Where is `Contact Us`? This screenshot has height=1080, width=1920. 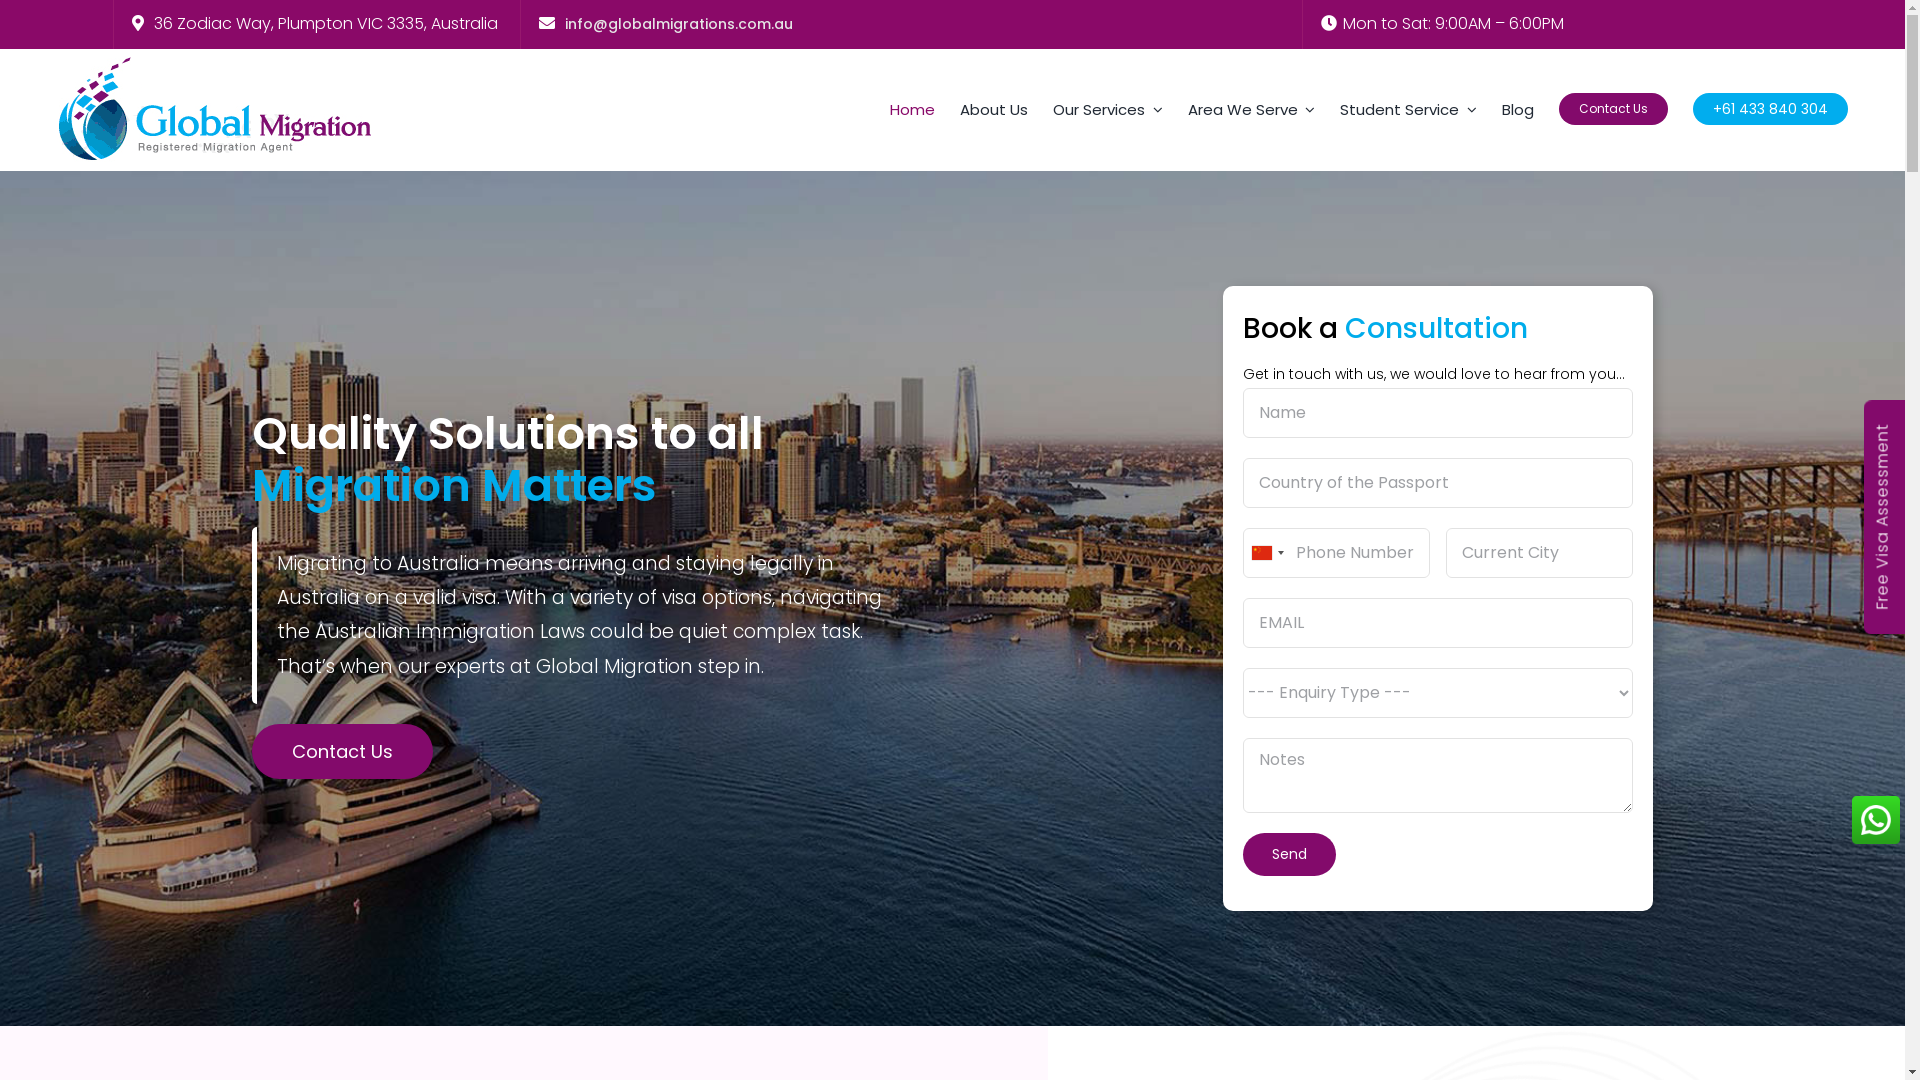 Contact Us is located at coordinates (342, 752).